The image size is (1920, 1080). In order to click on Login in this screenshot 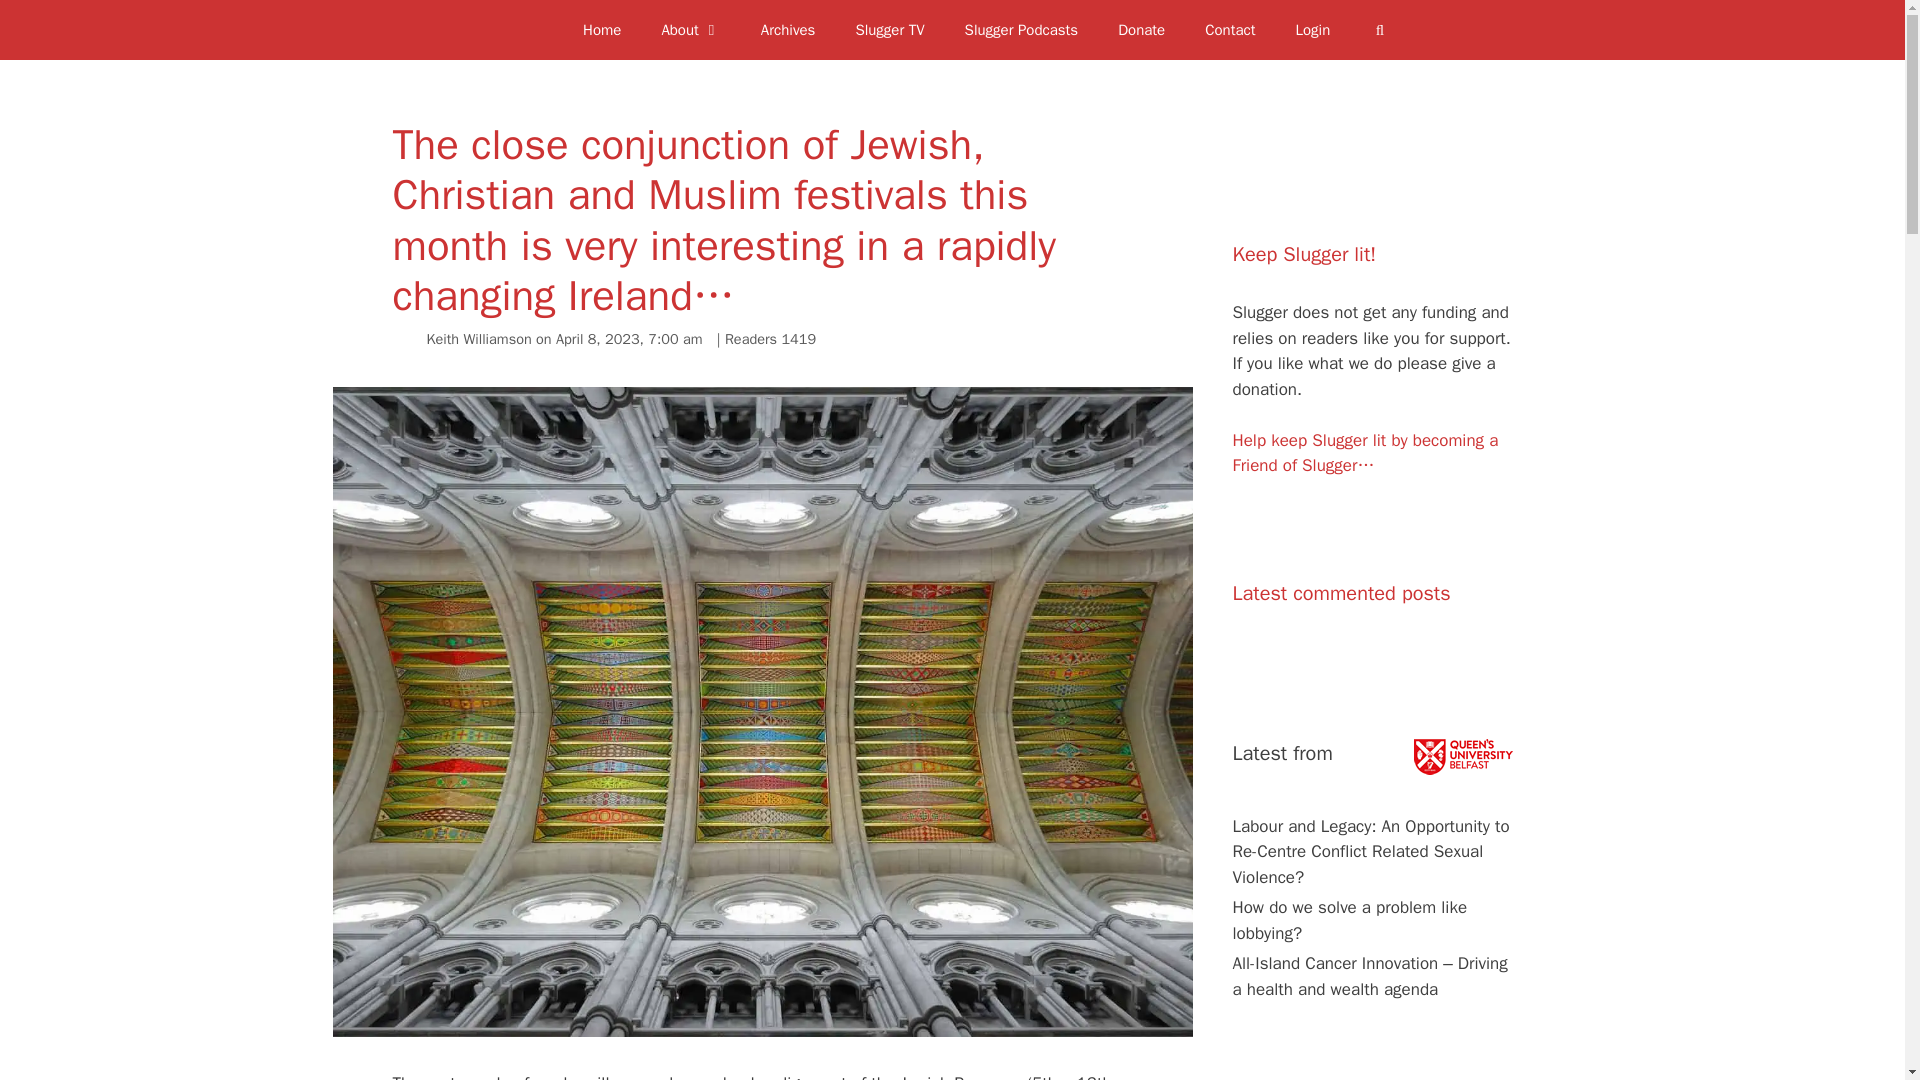, I will do `click(1314, 30)`.